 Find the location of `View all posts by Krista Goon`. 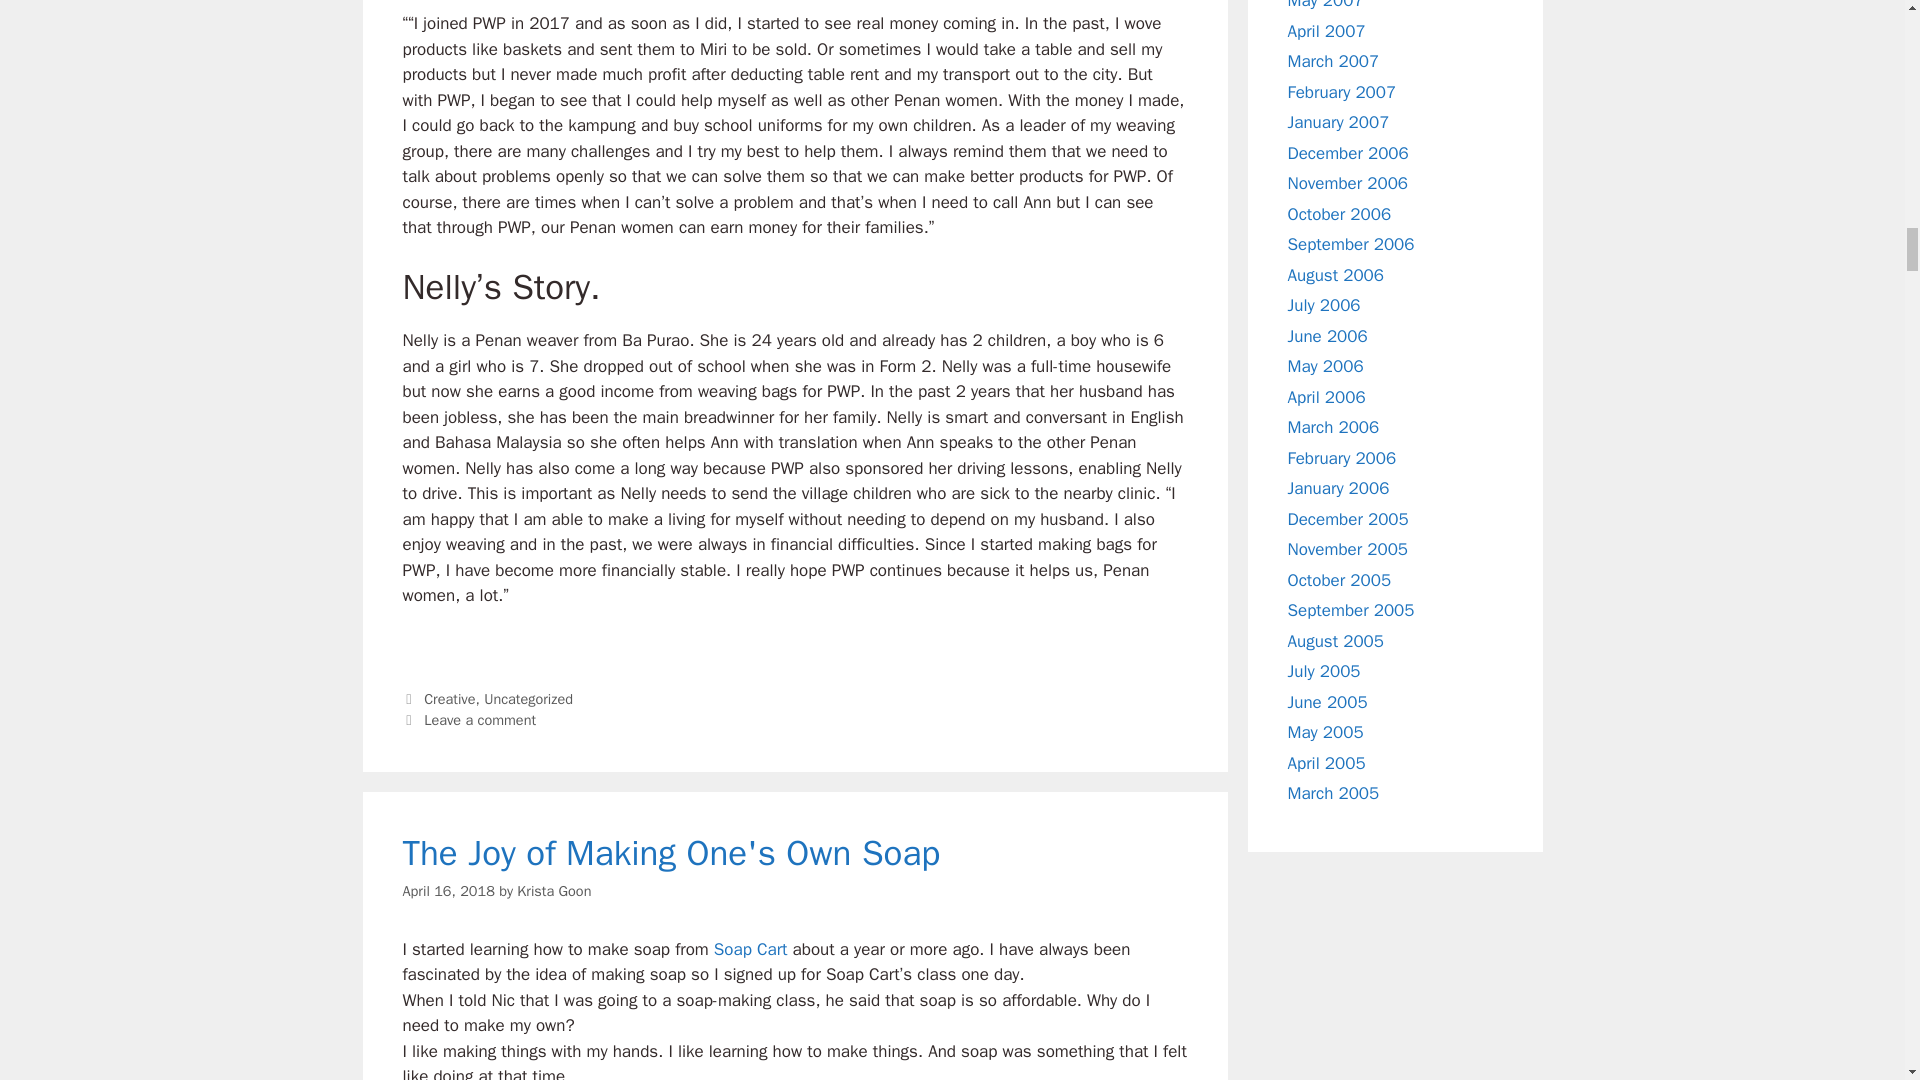

View all posts by Krista Goon is located at coordinates (554, 890).